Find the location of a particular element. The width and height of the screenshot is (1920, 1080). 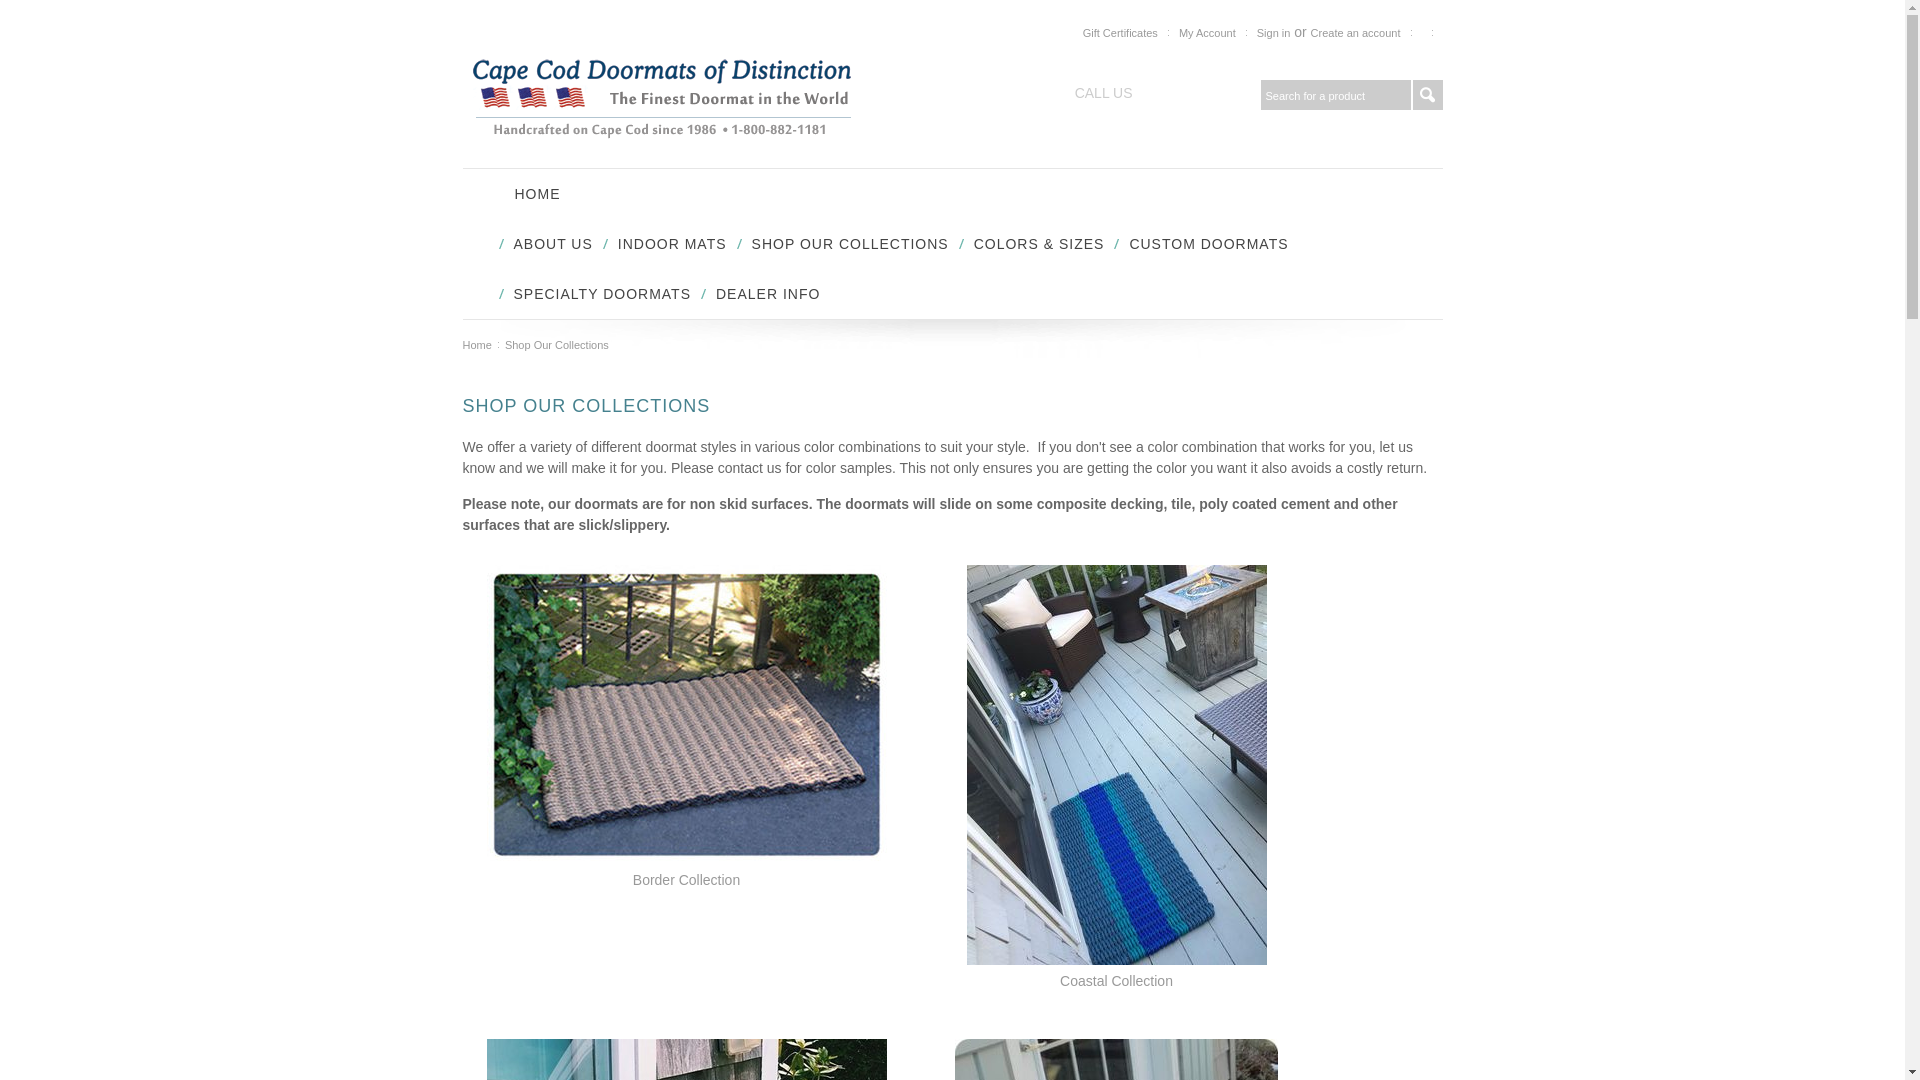

Search for a product is located at coordinates (1334, 94).